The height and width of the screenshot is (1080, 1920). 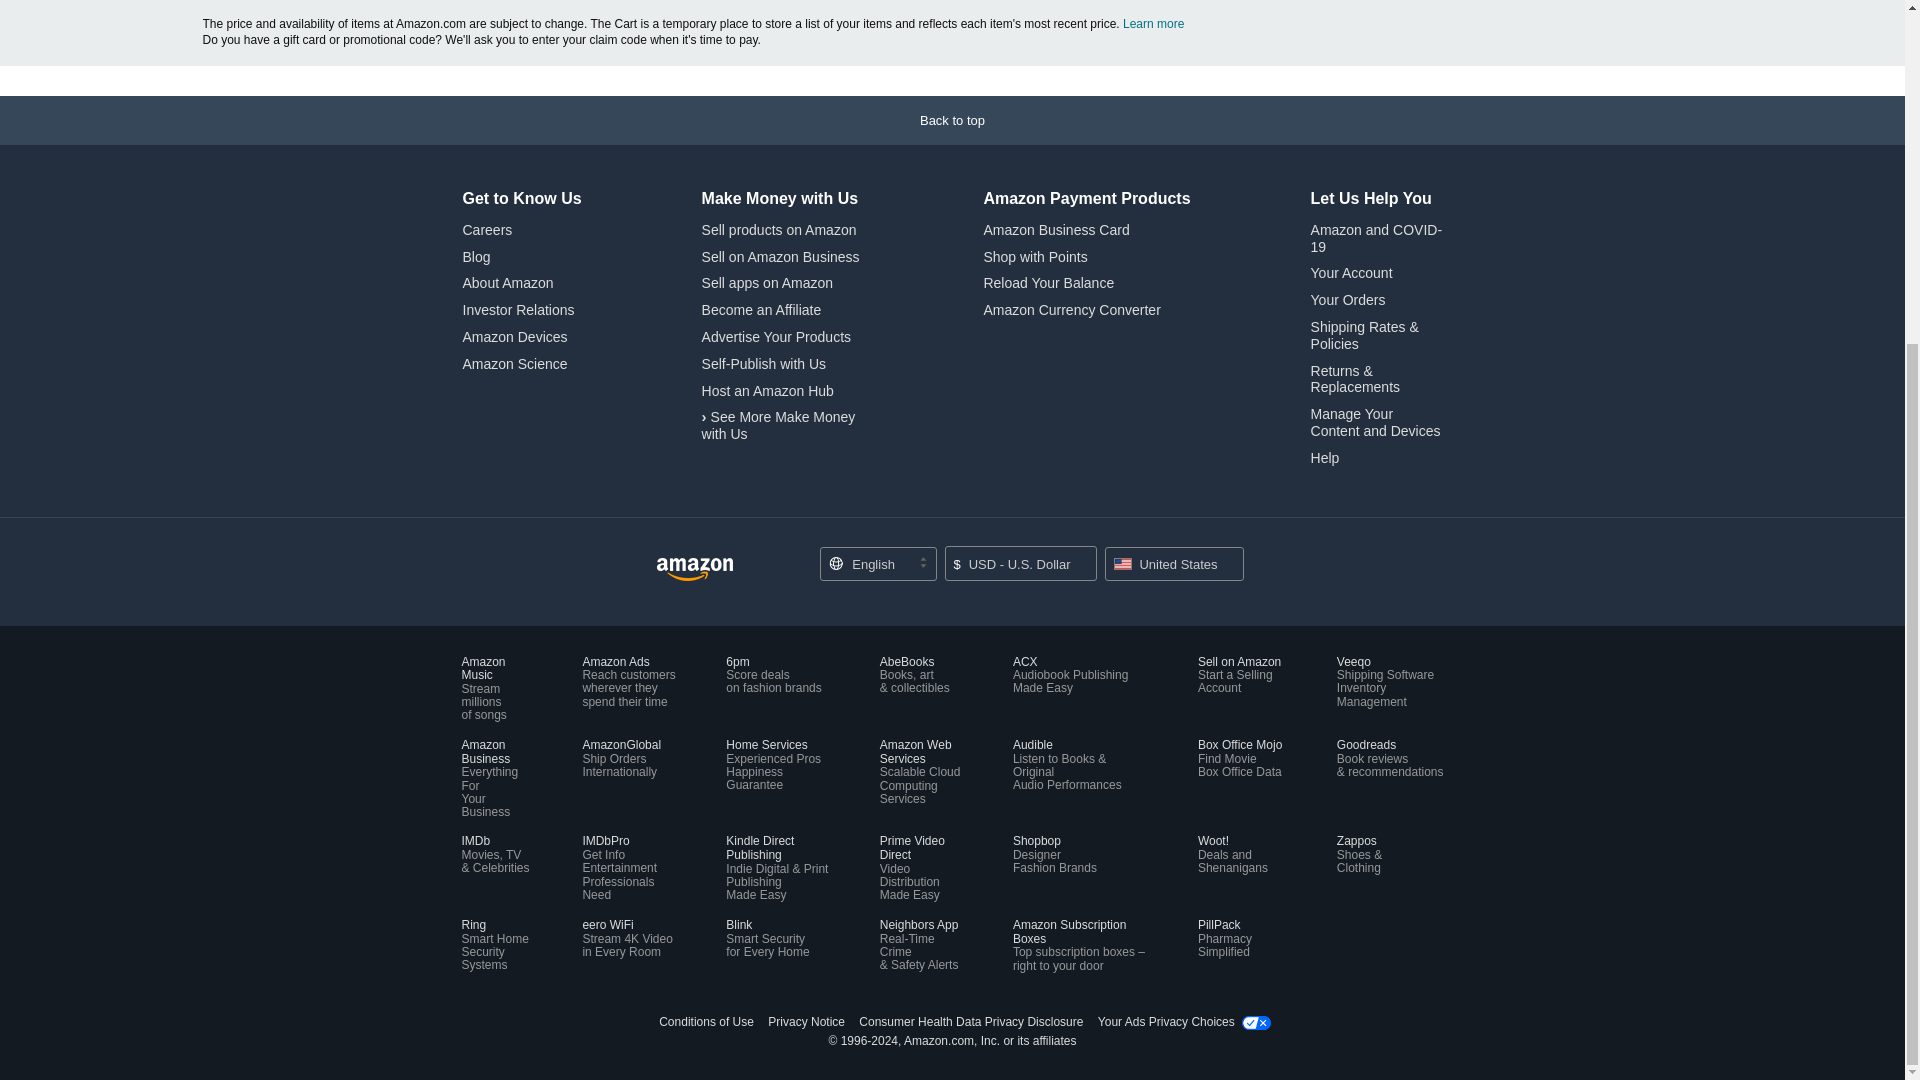 What do you see at coordinates (1056, 230) in the screenshot?
I see `Amazon Business Card` at bounding box center [1056, 230].